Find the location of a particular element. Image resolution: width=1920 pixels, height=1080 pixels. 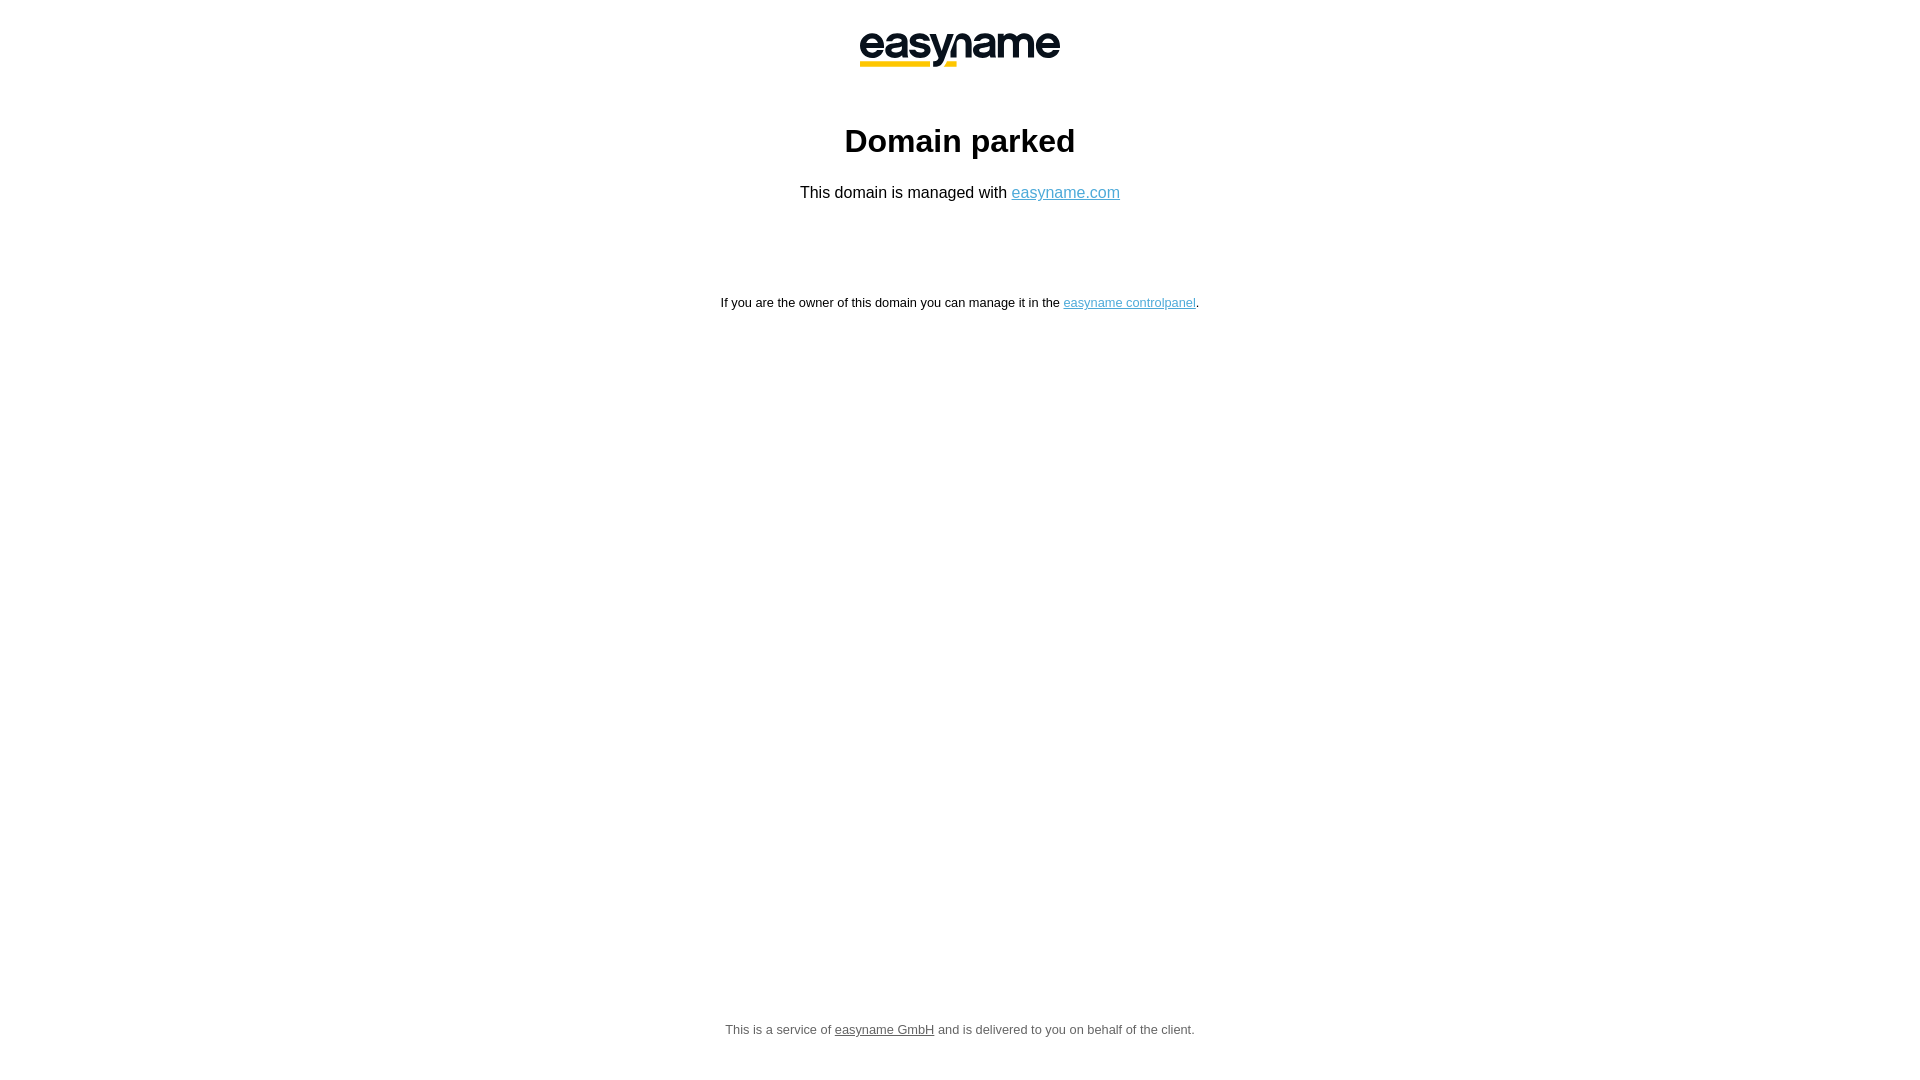

easyname GmbH is located at coordinates (885, 1030).